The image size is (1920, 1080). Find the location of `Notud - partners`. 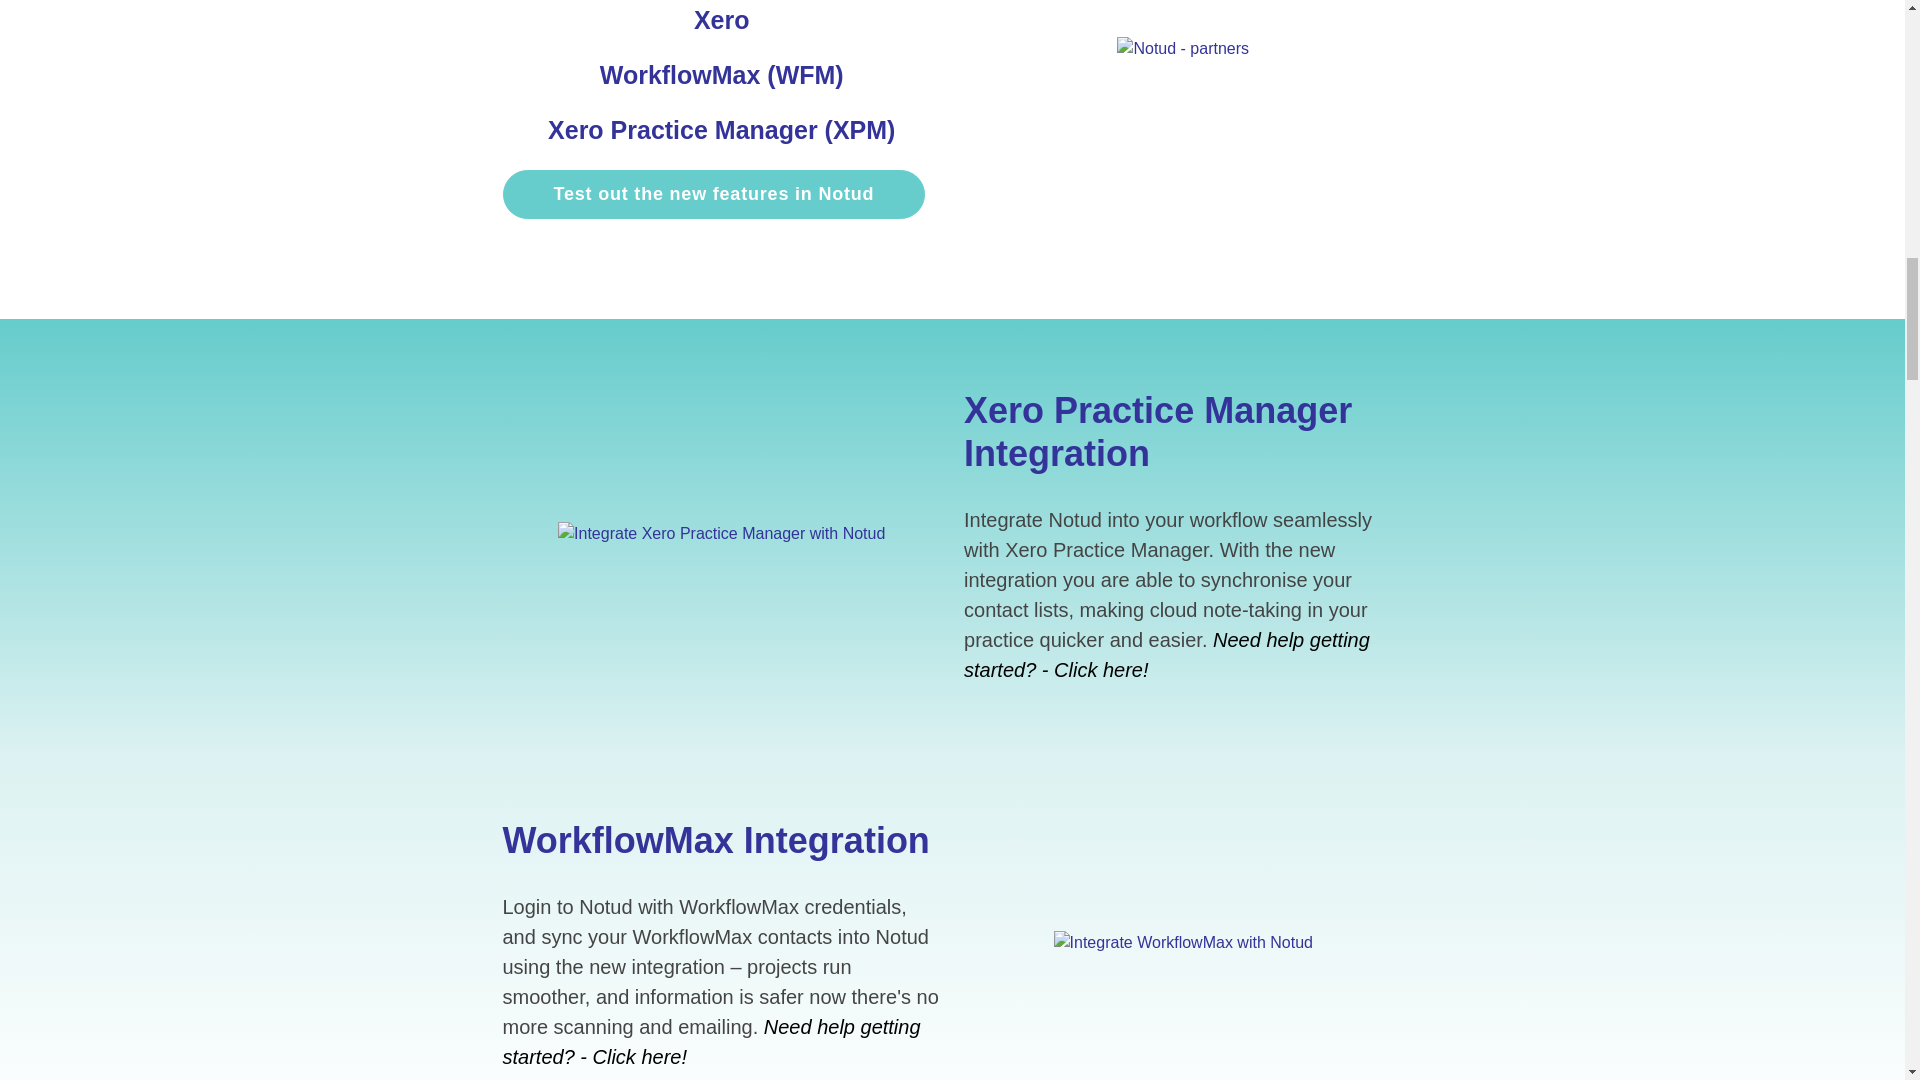

Notud - partners is located at coordinates (1183, 48).